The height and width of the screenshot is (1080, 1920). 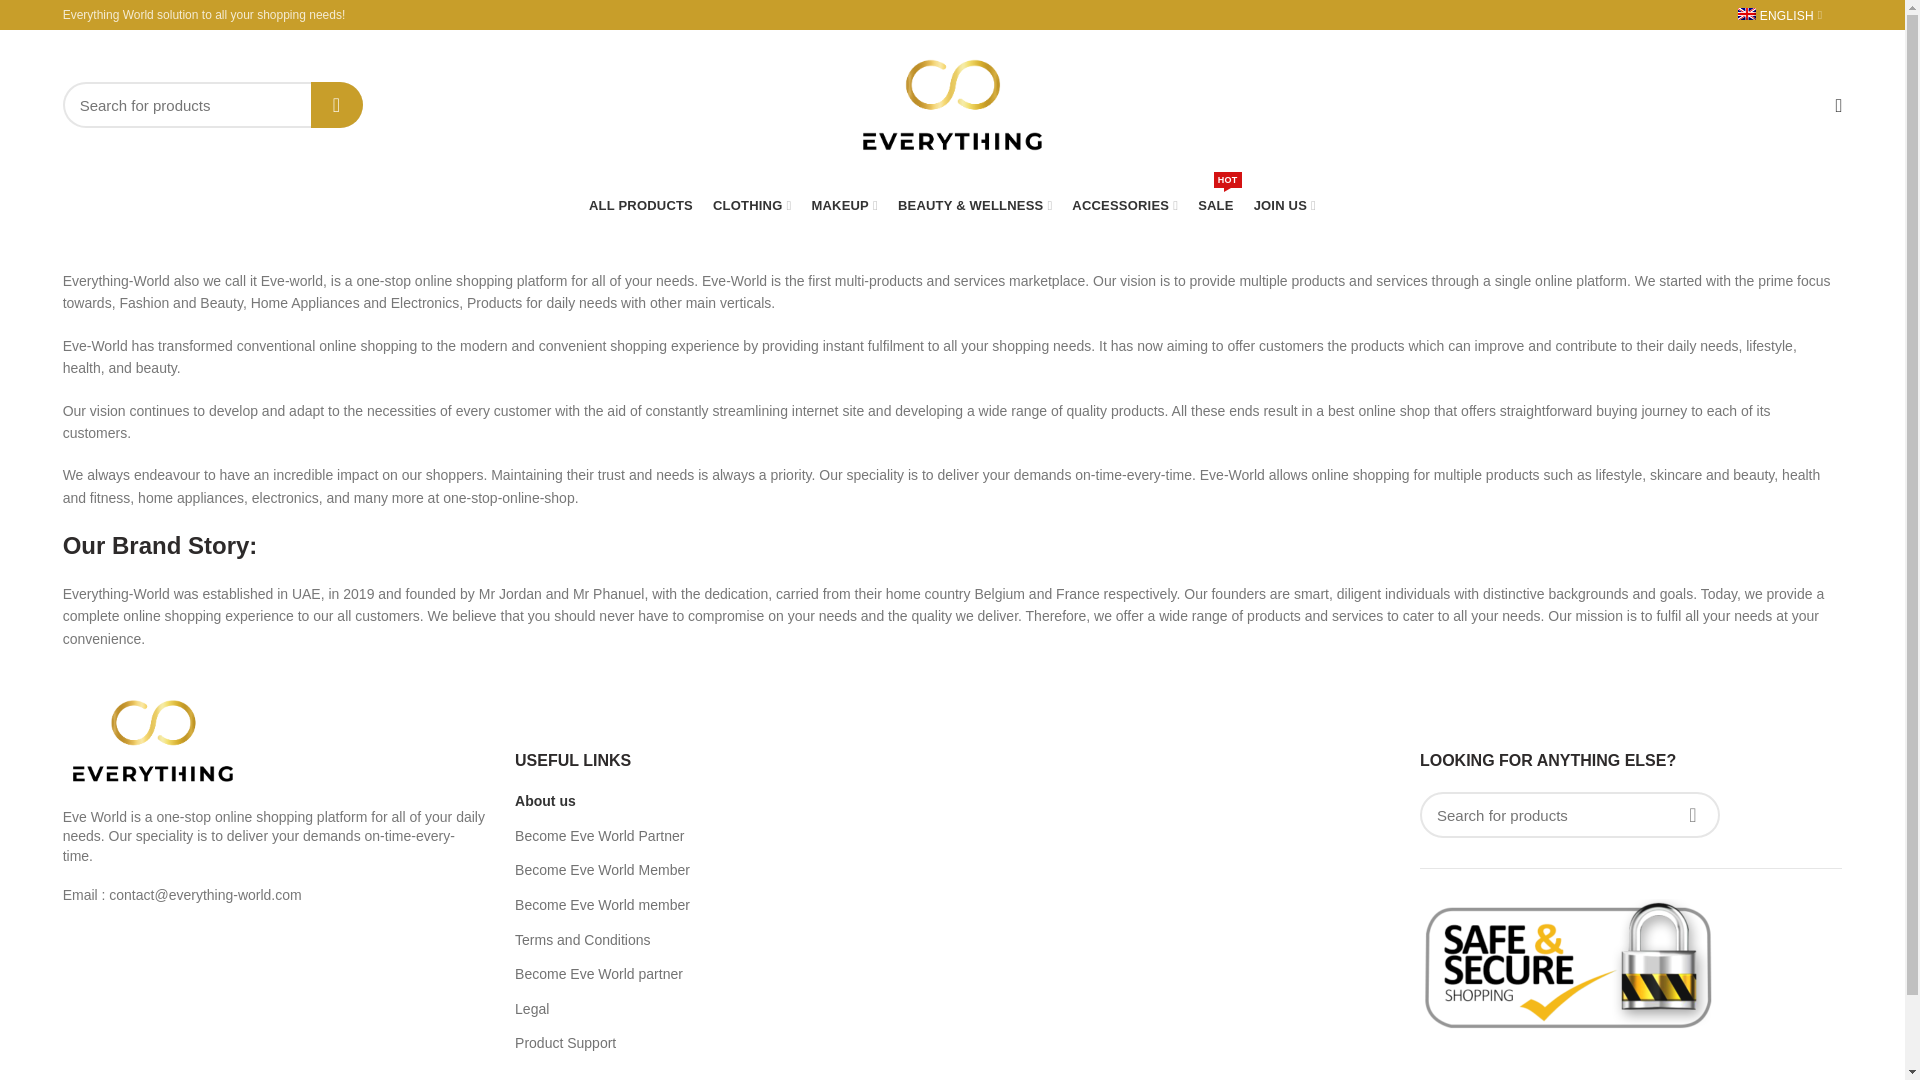 What do you see at coordinates (751, 205) in the screenshot?
I see `CLOTHING` at bounding box center [751, 205].